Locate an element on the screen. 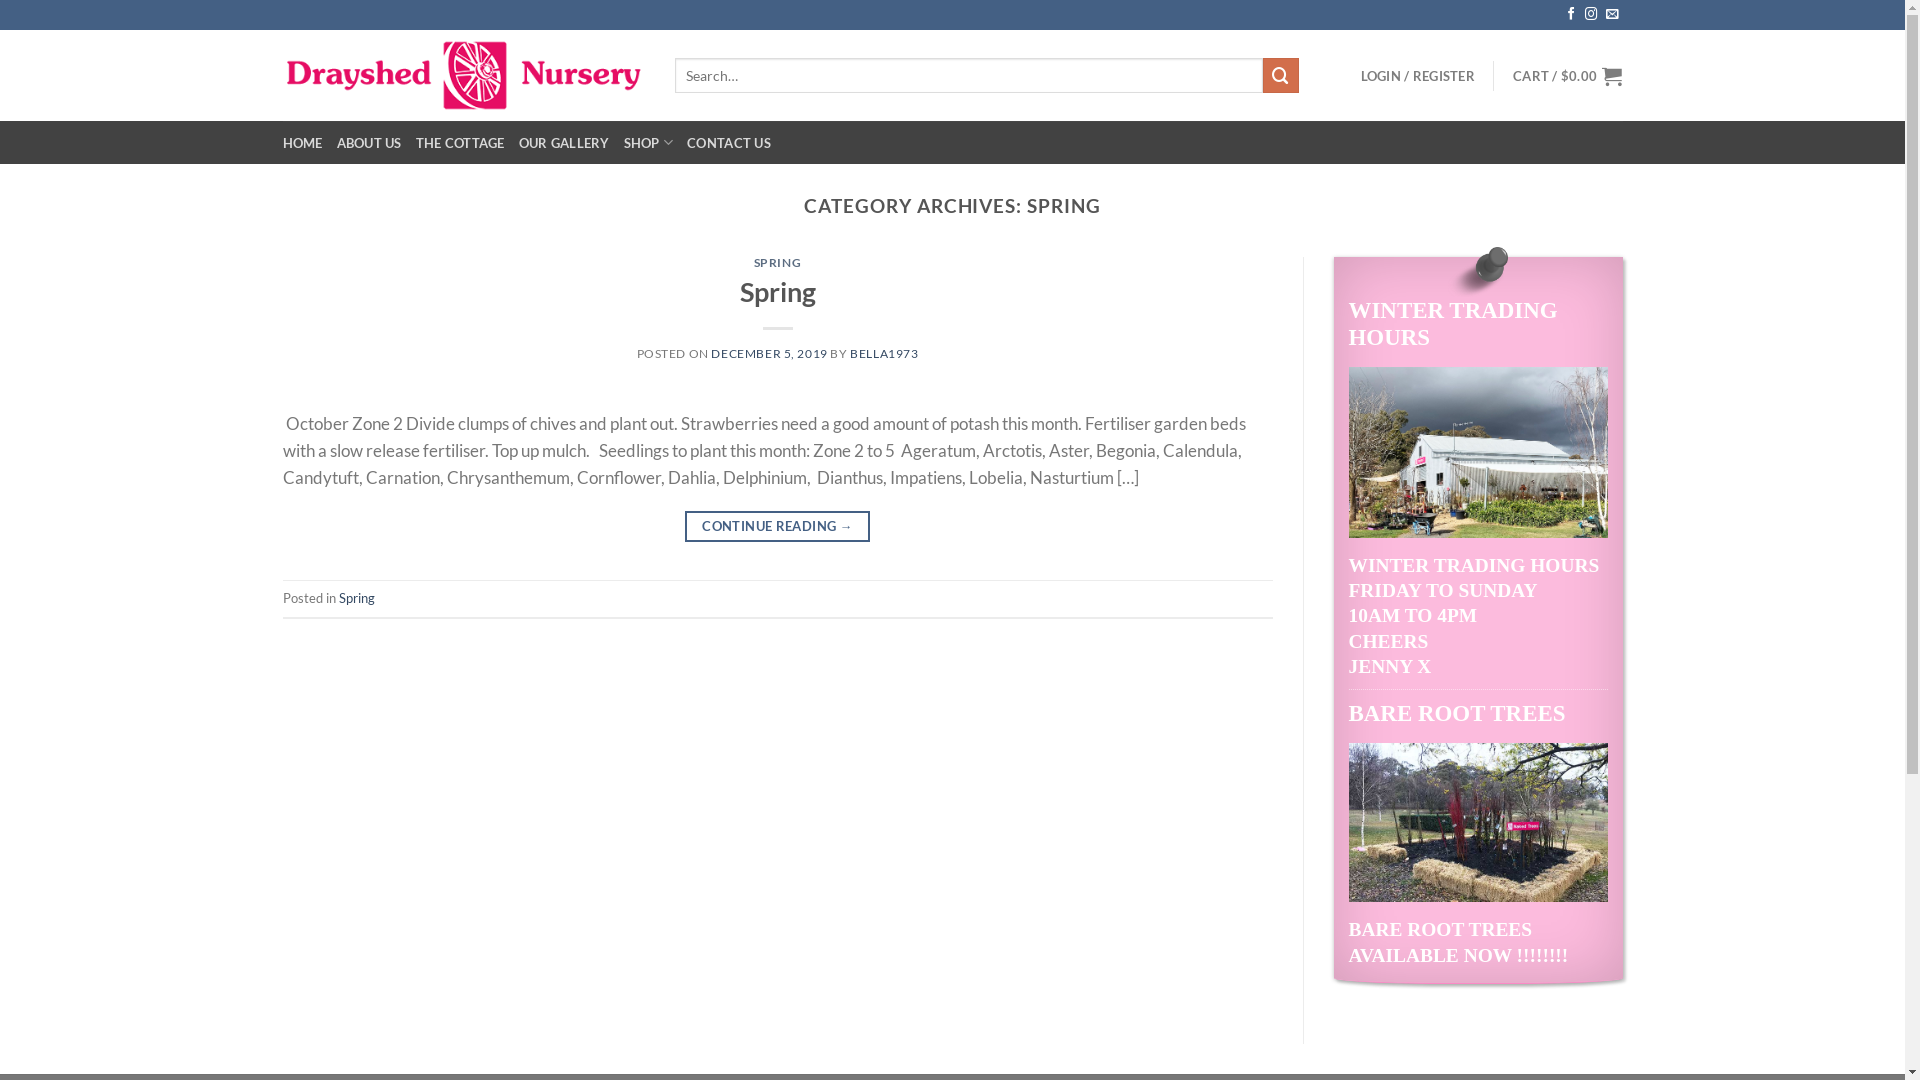  DECEMBER 5, 2019 is located at coordinates (769, 354).